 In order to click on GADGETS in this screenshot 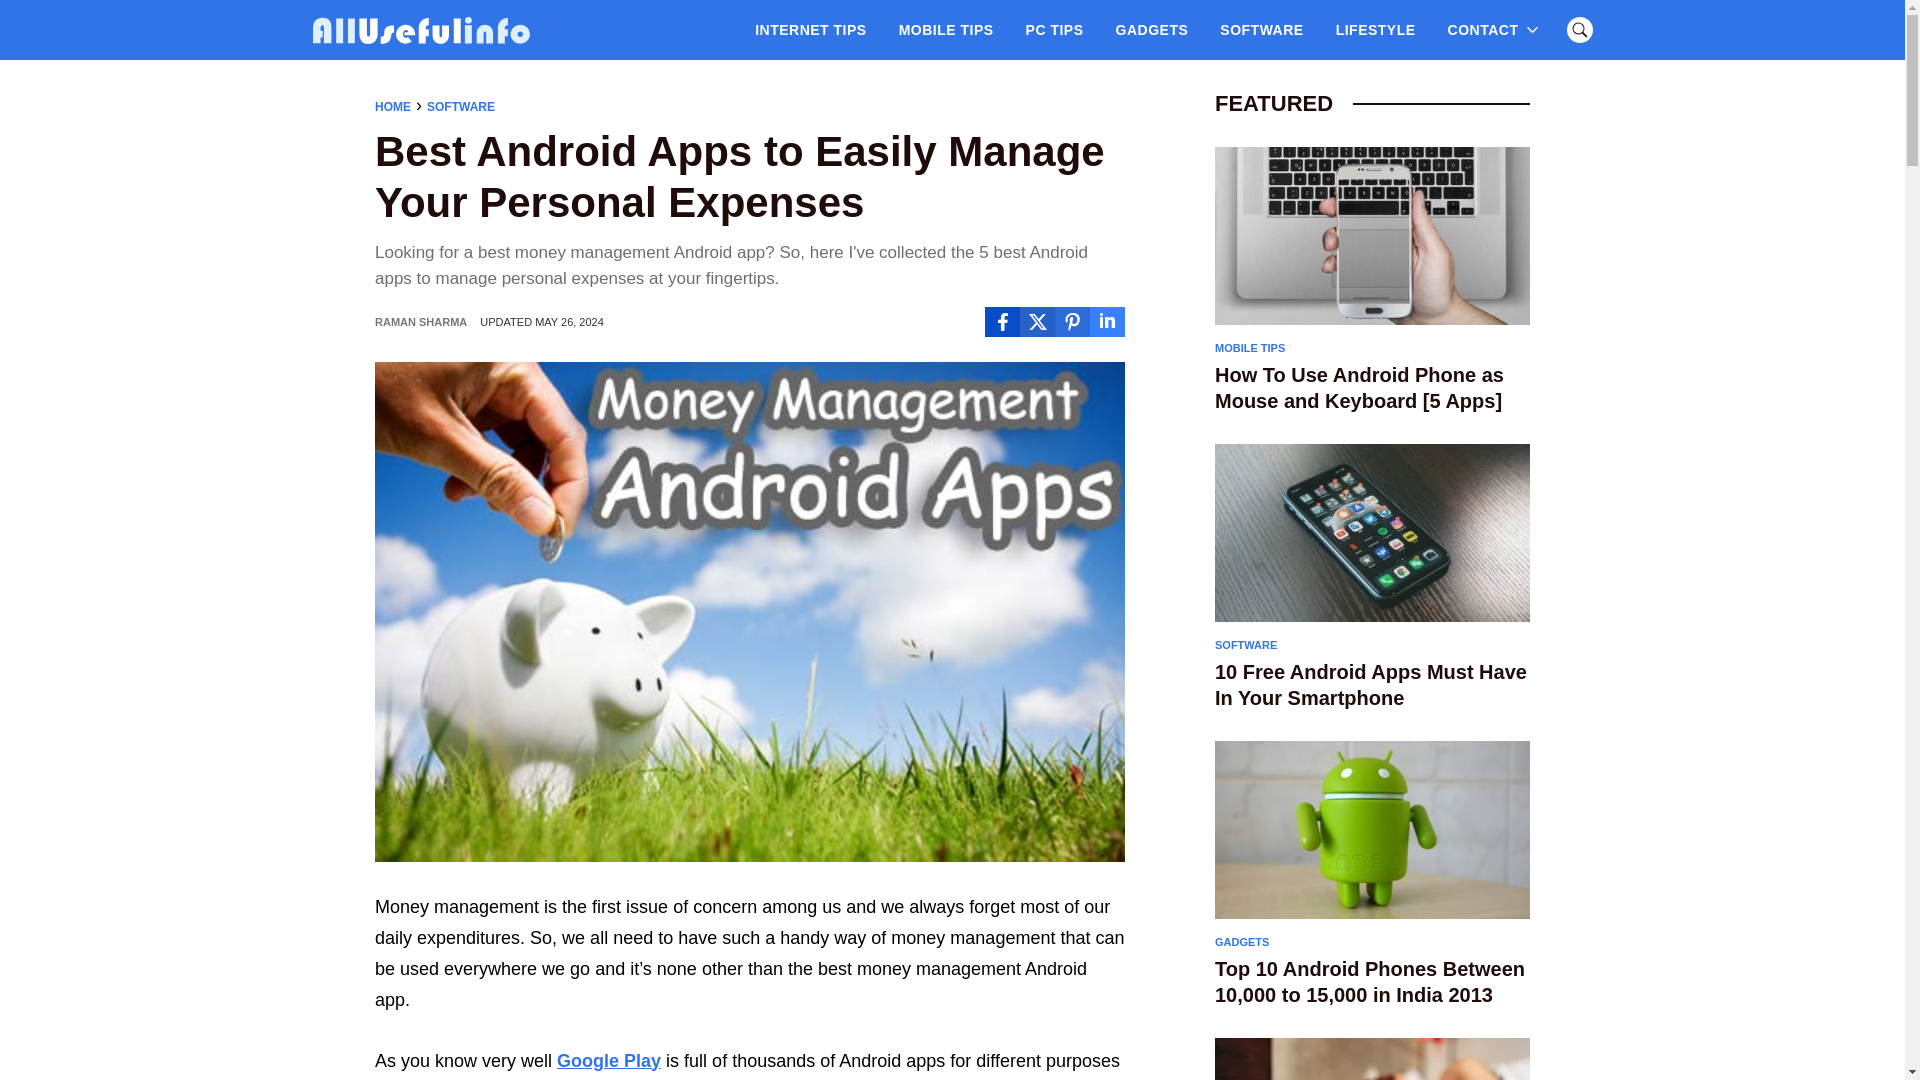, I will do `click(1152, 29)`.